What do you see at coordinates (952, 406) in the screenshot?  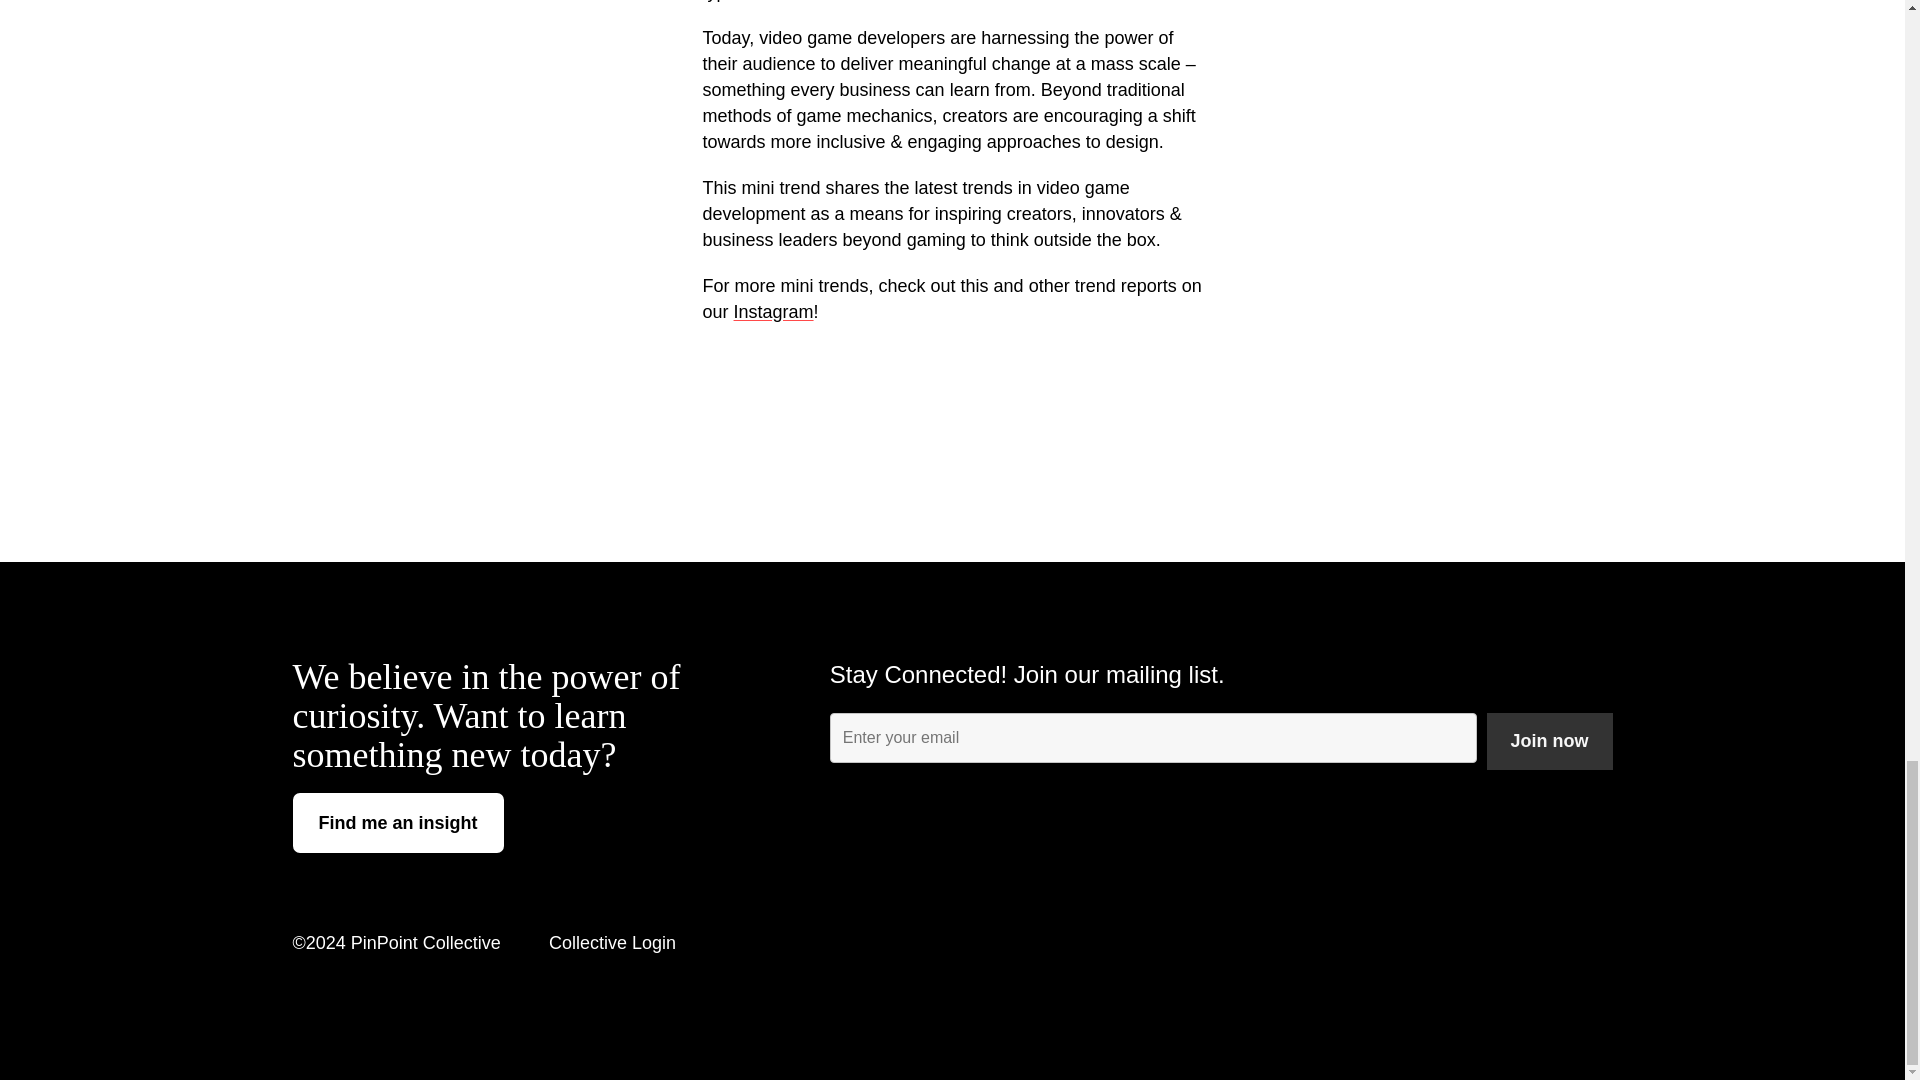 I see `Share on Facebook` at bounding box center [952, 406].